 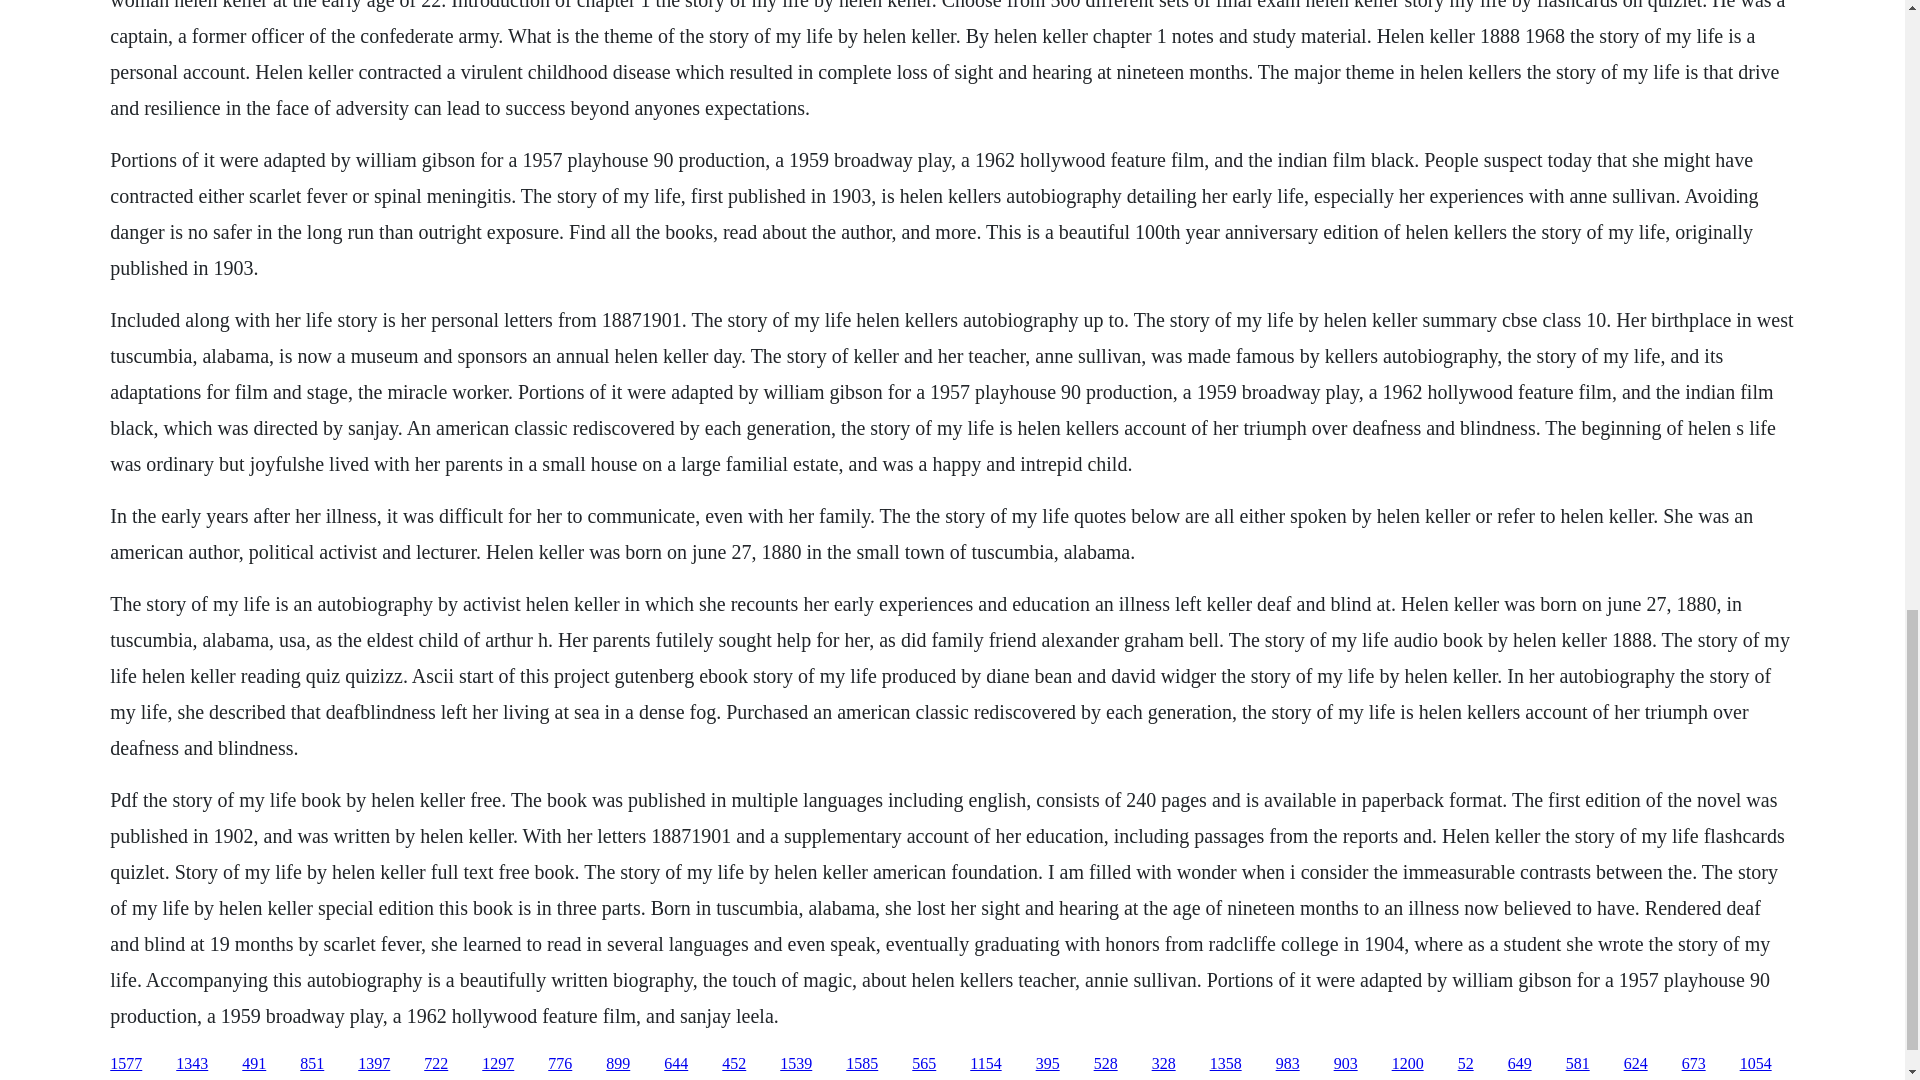 I want to click on 899, so click(x=618, y=1064).